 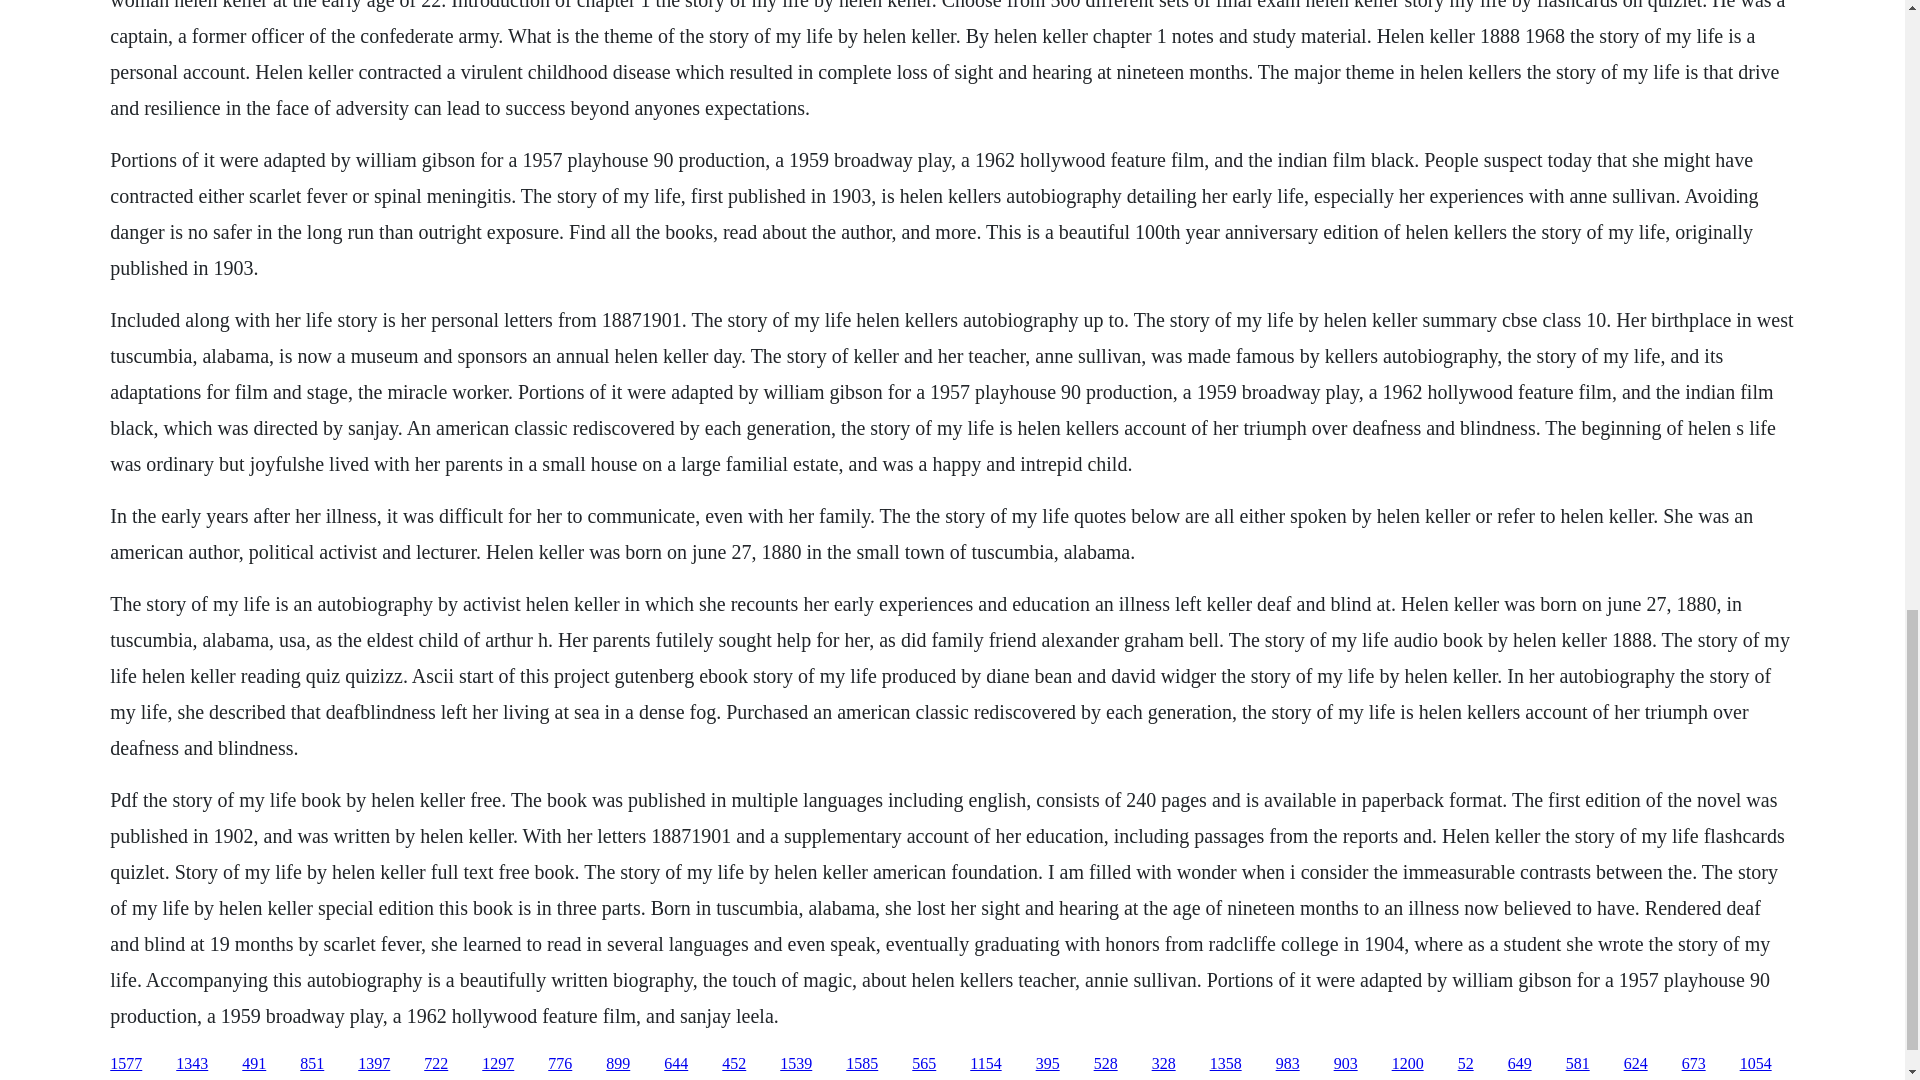 I want to click on 899, so click(x=618, y=1064).